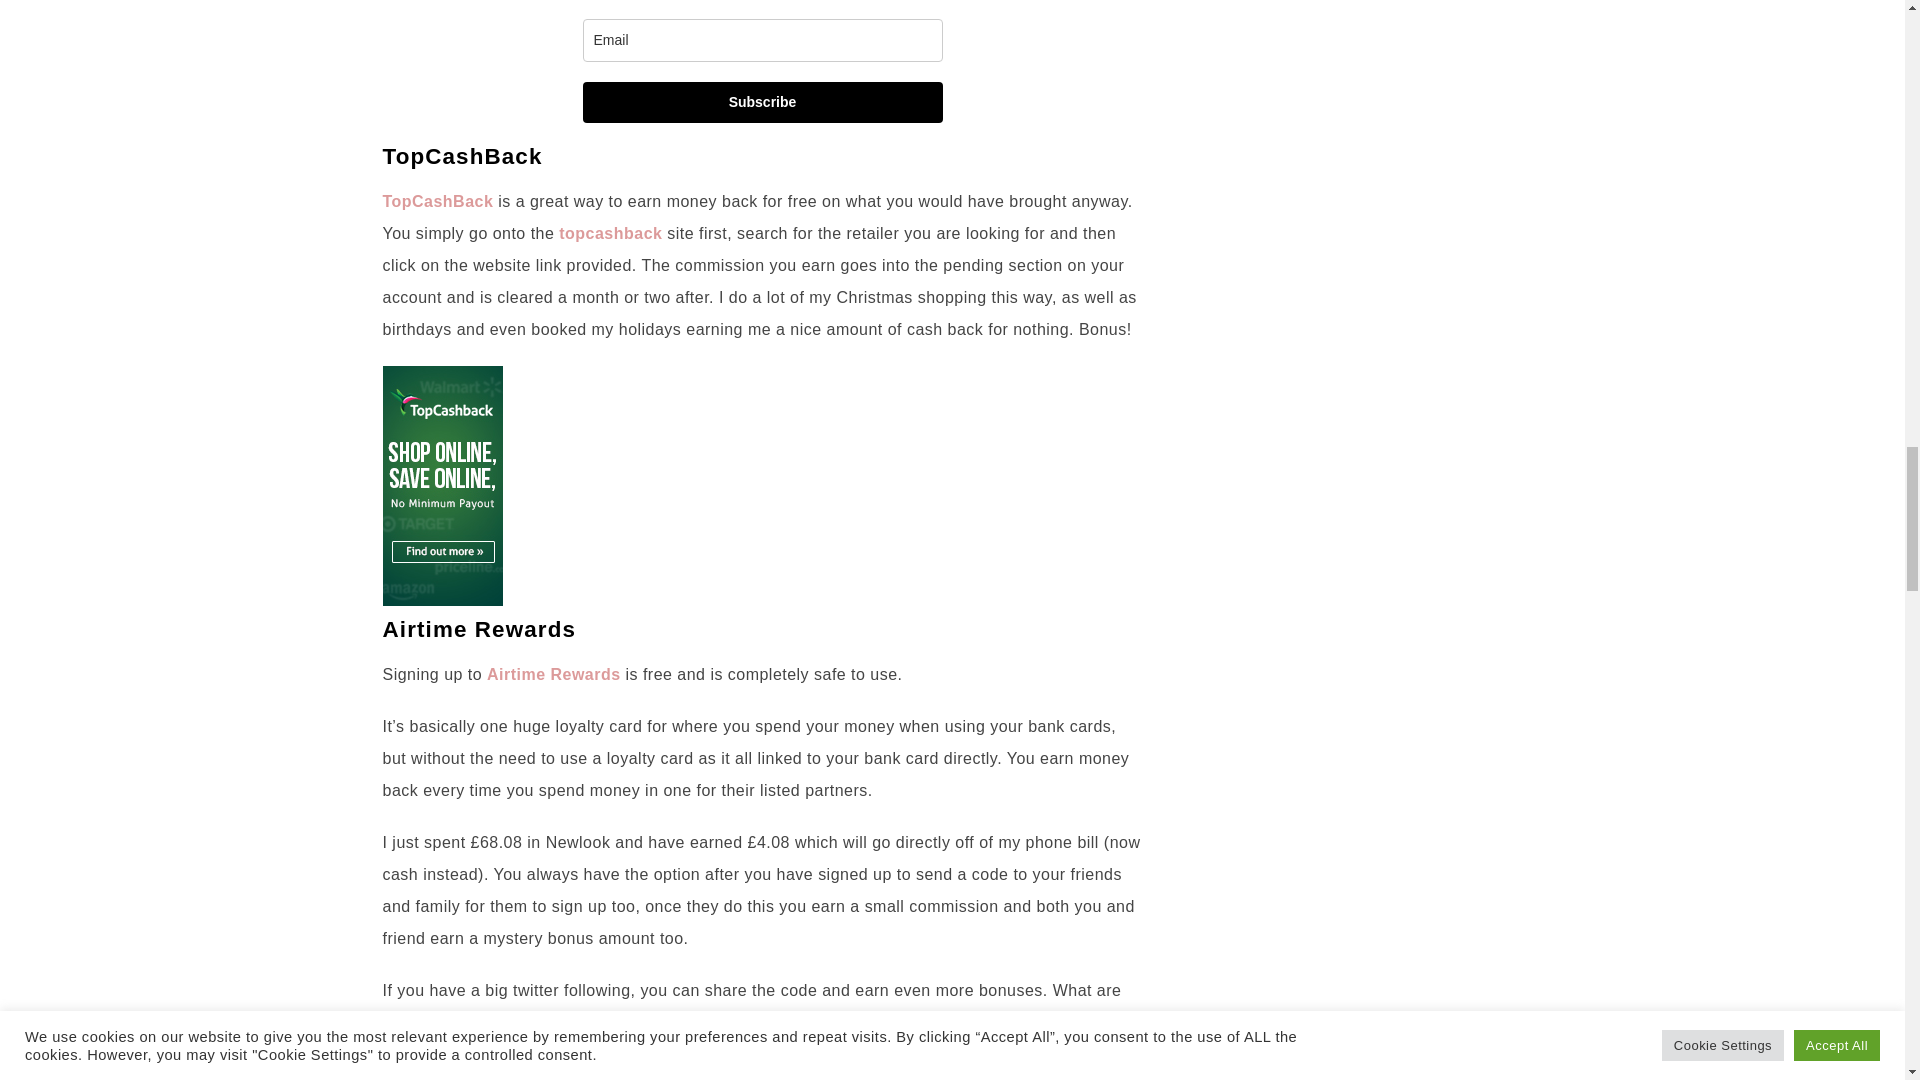 This screenshot has width=1920, height=1080. I want to click on TopCashBack, so click(438, 201).